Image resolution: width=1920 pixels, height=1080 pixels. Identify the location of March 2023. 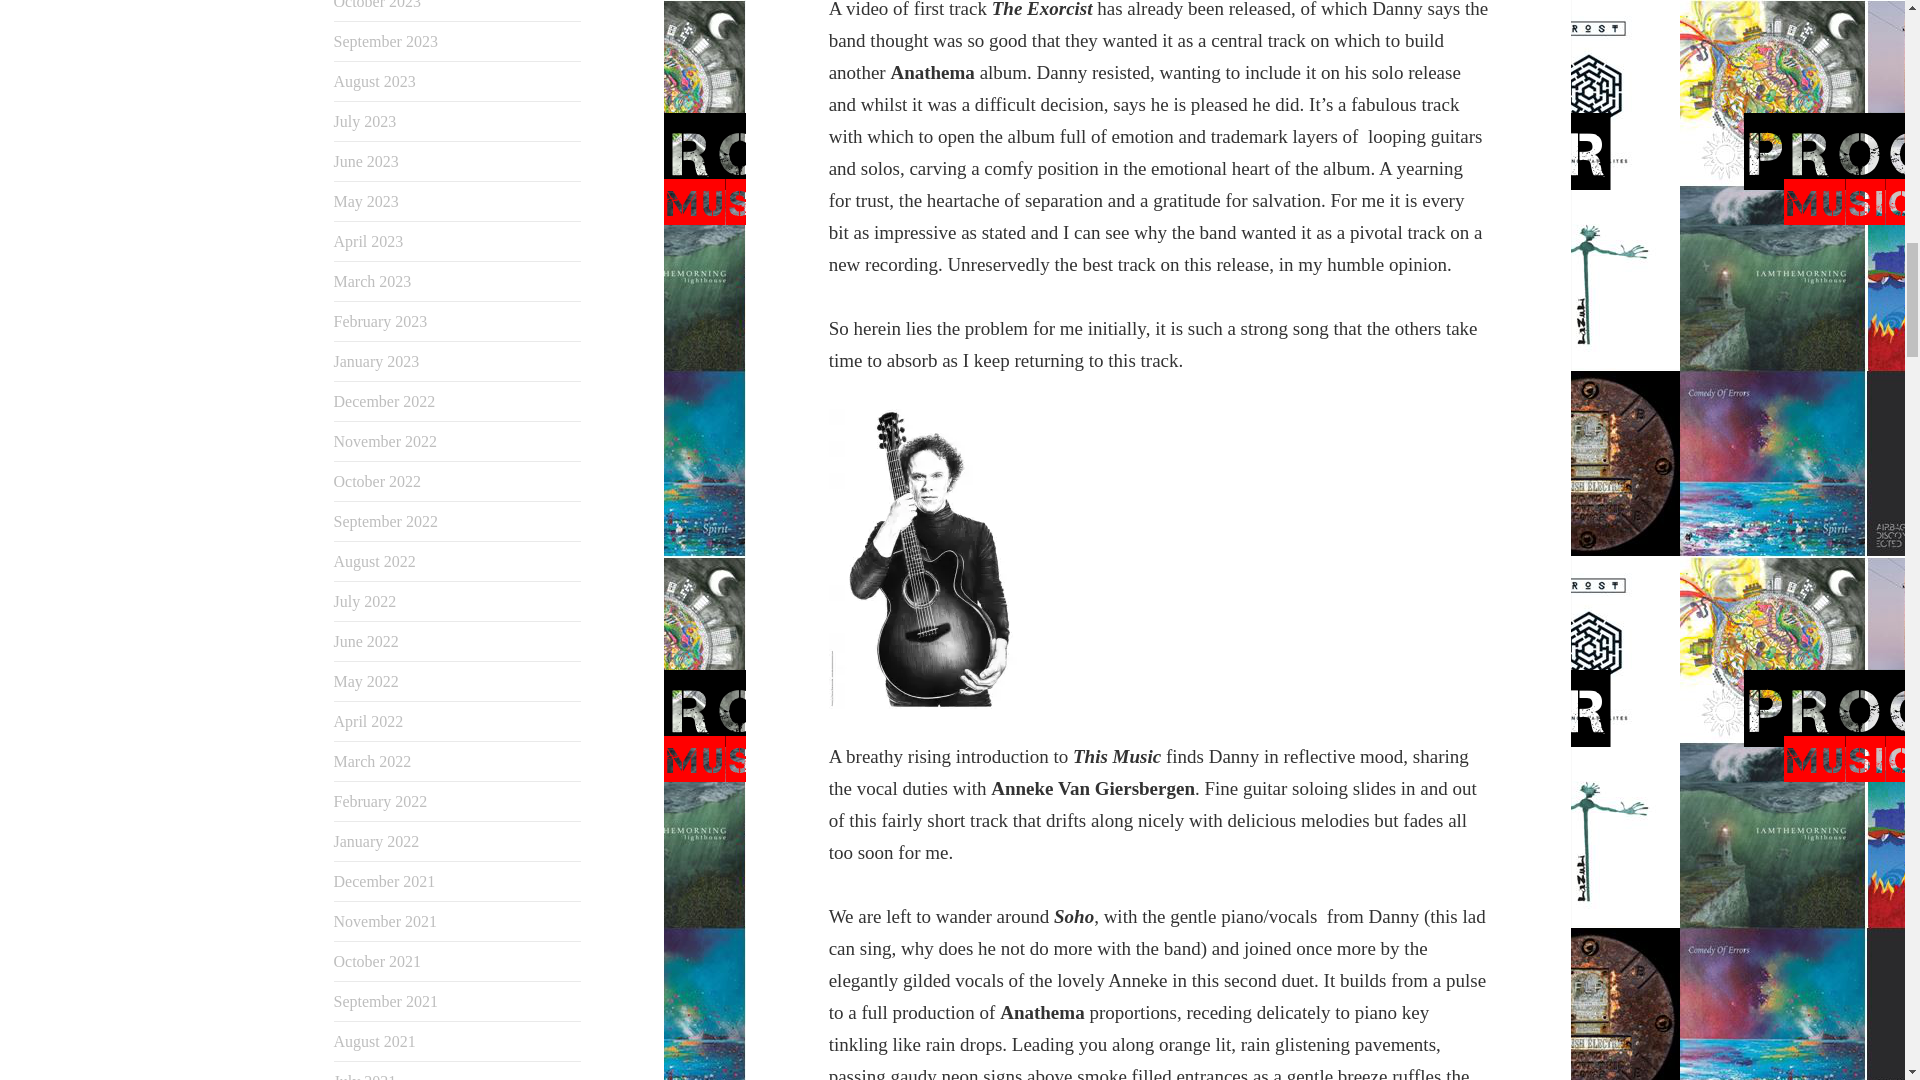
(373, 282).